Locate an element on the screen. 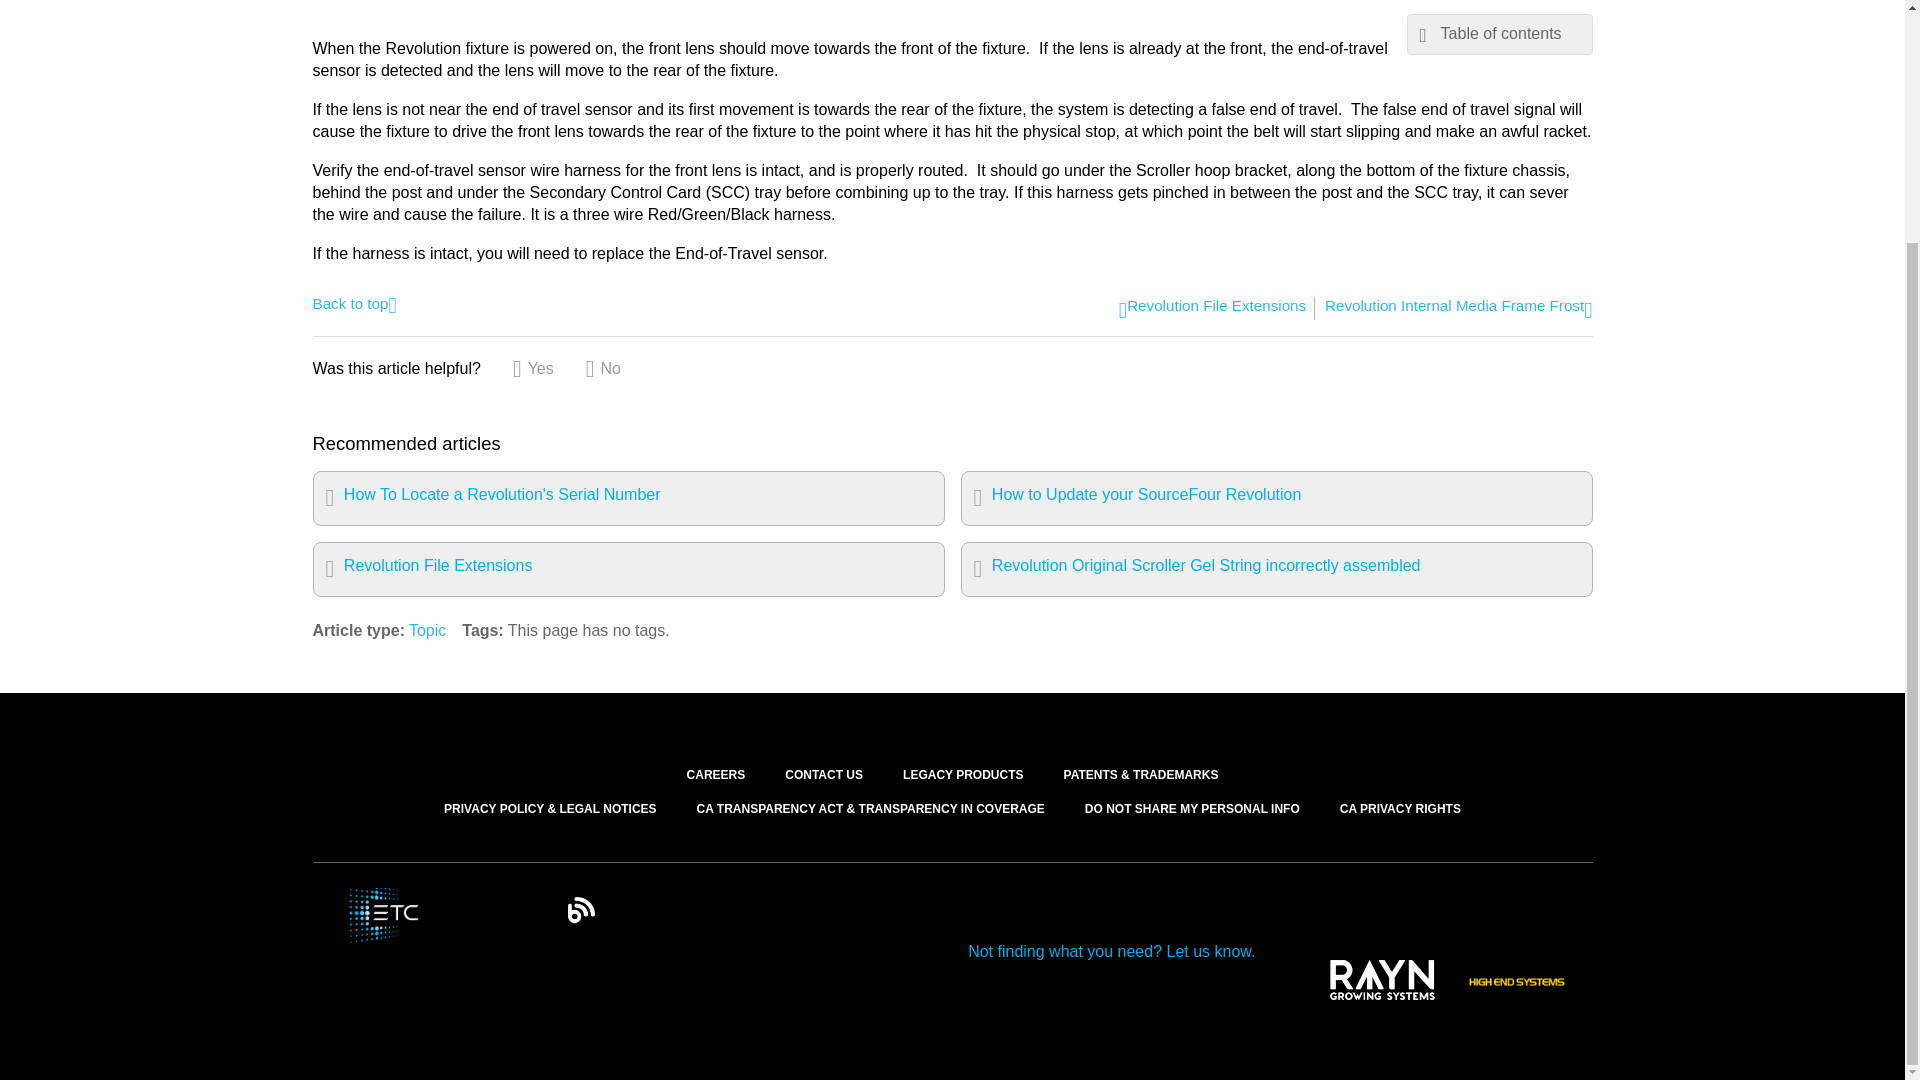  Revolution Internal Media Frame Frost is located at coordinates (1458, 309).